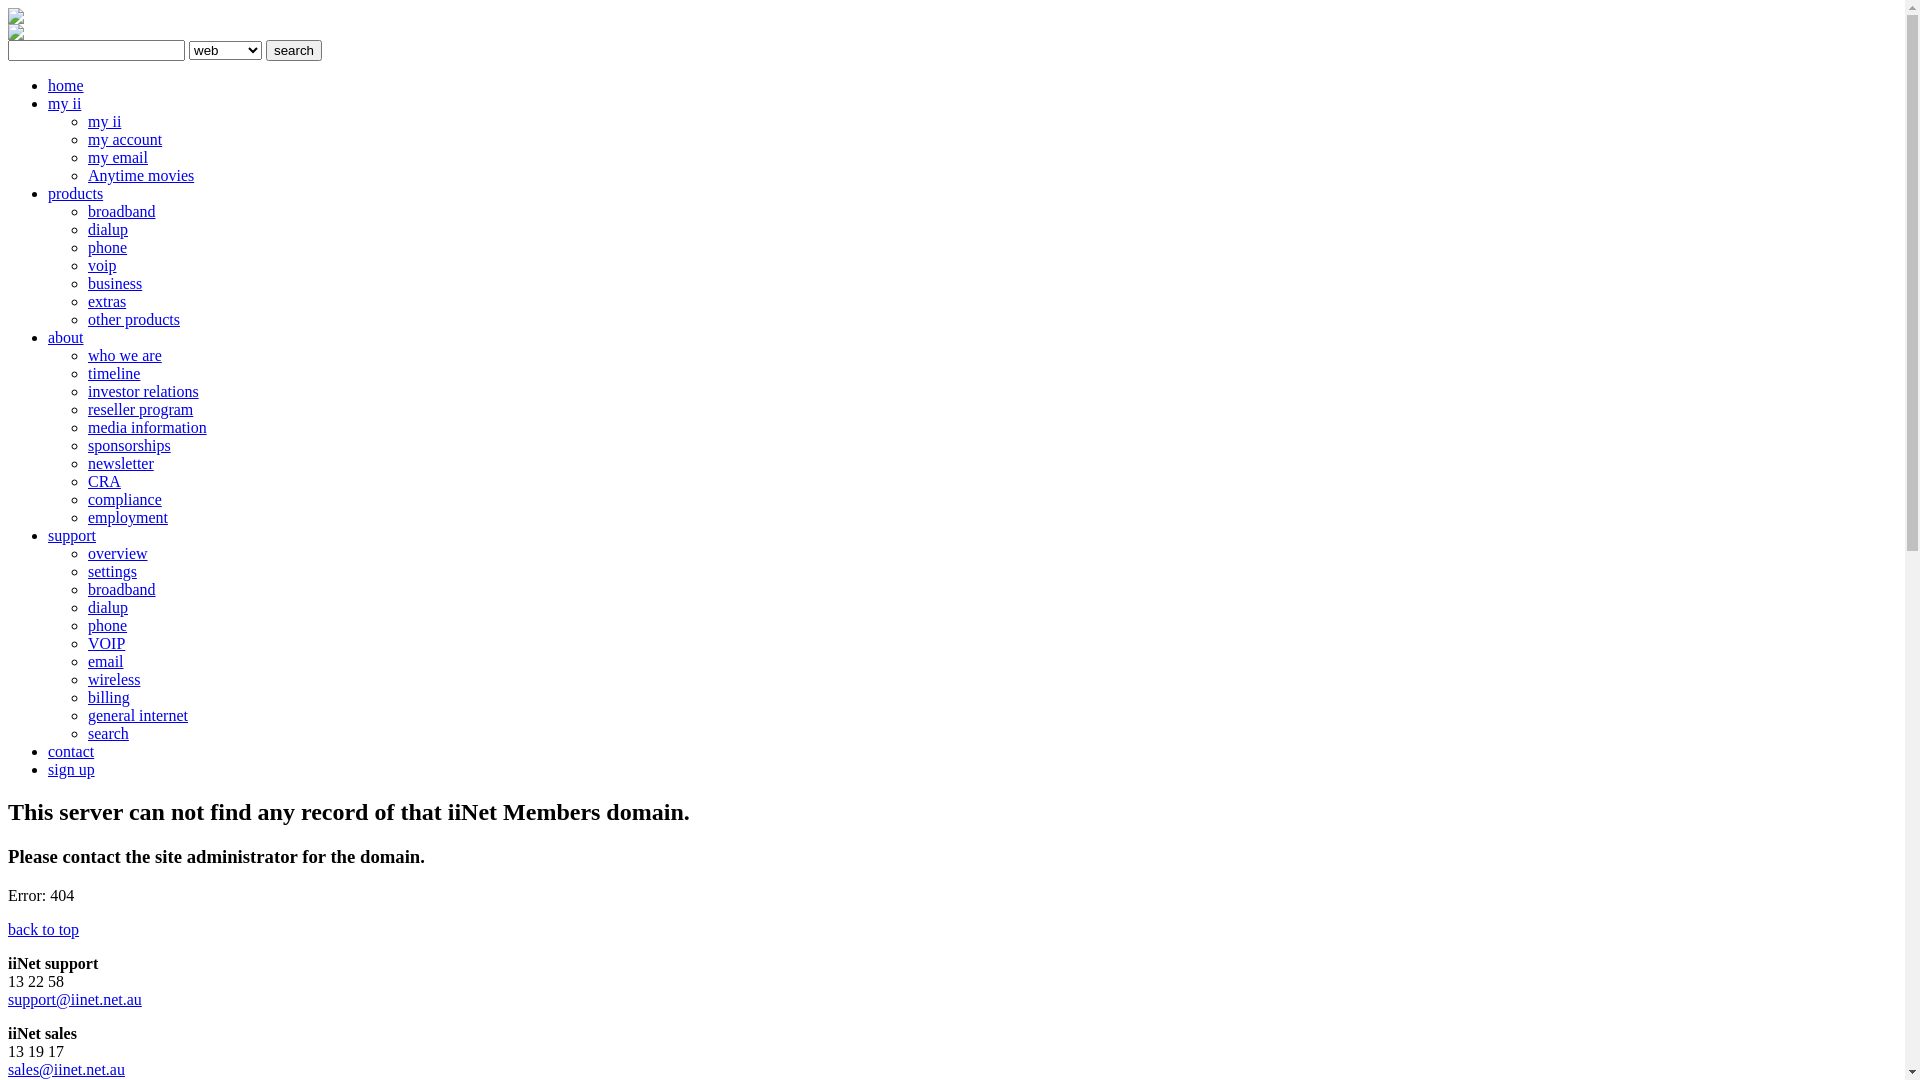 The height and width of the screenshot is (1080, 1920). Describe the element at coordinates (44, 930) in the screenshot. I see `back to top` at that location.